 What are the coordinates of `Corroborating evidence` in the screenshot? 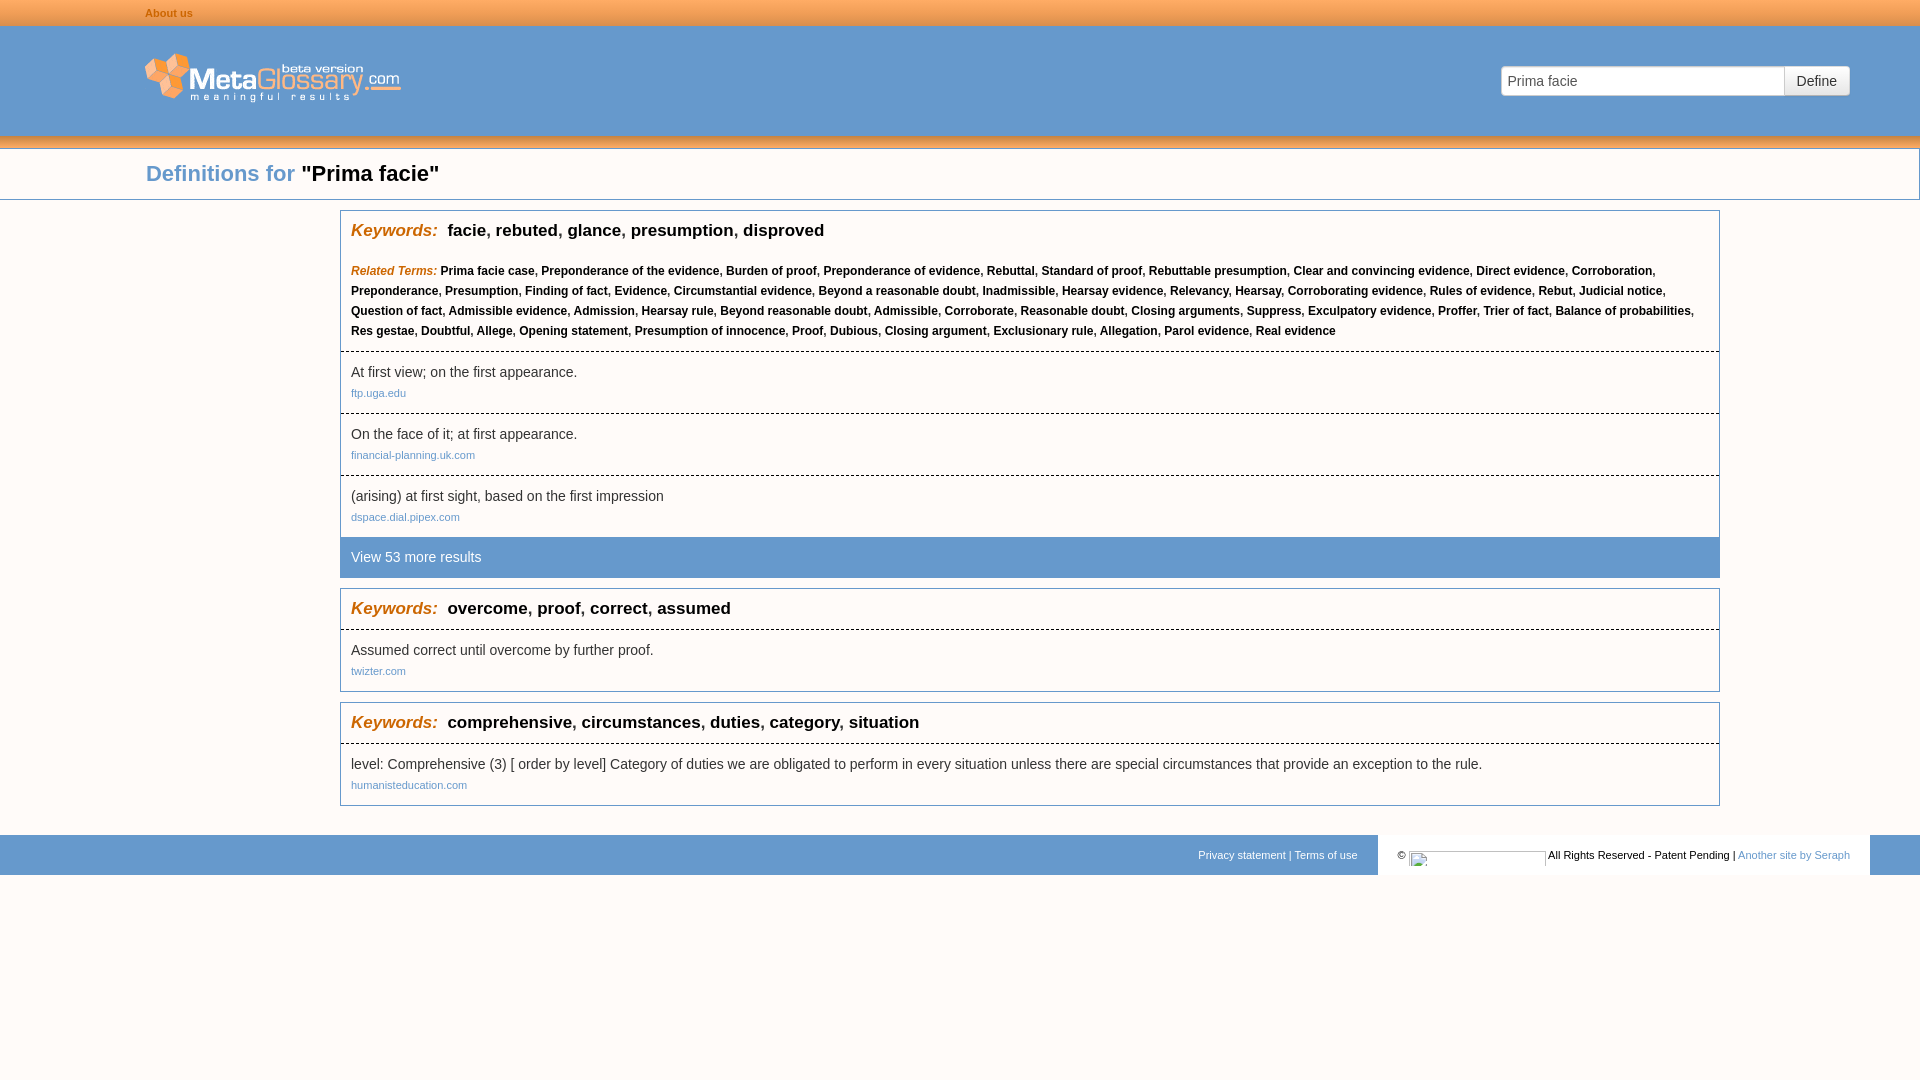 It's located at (1355, 291).